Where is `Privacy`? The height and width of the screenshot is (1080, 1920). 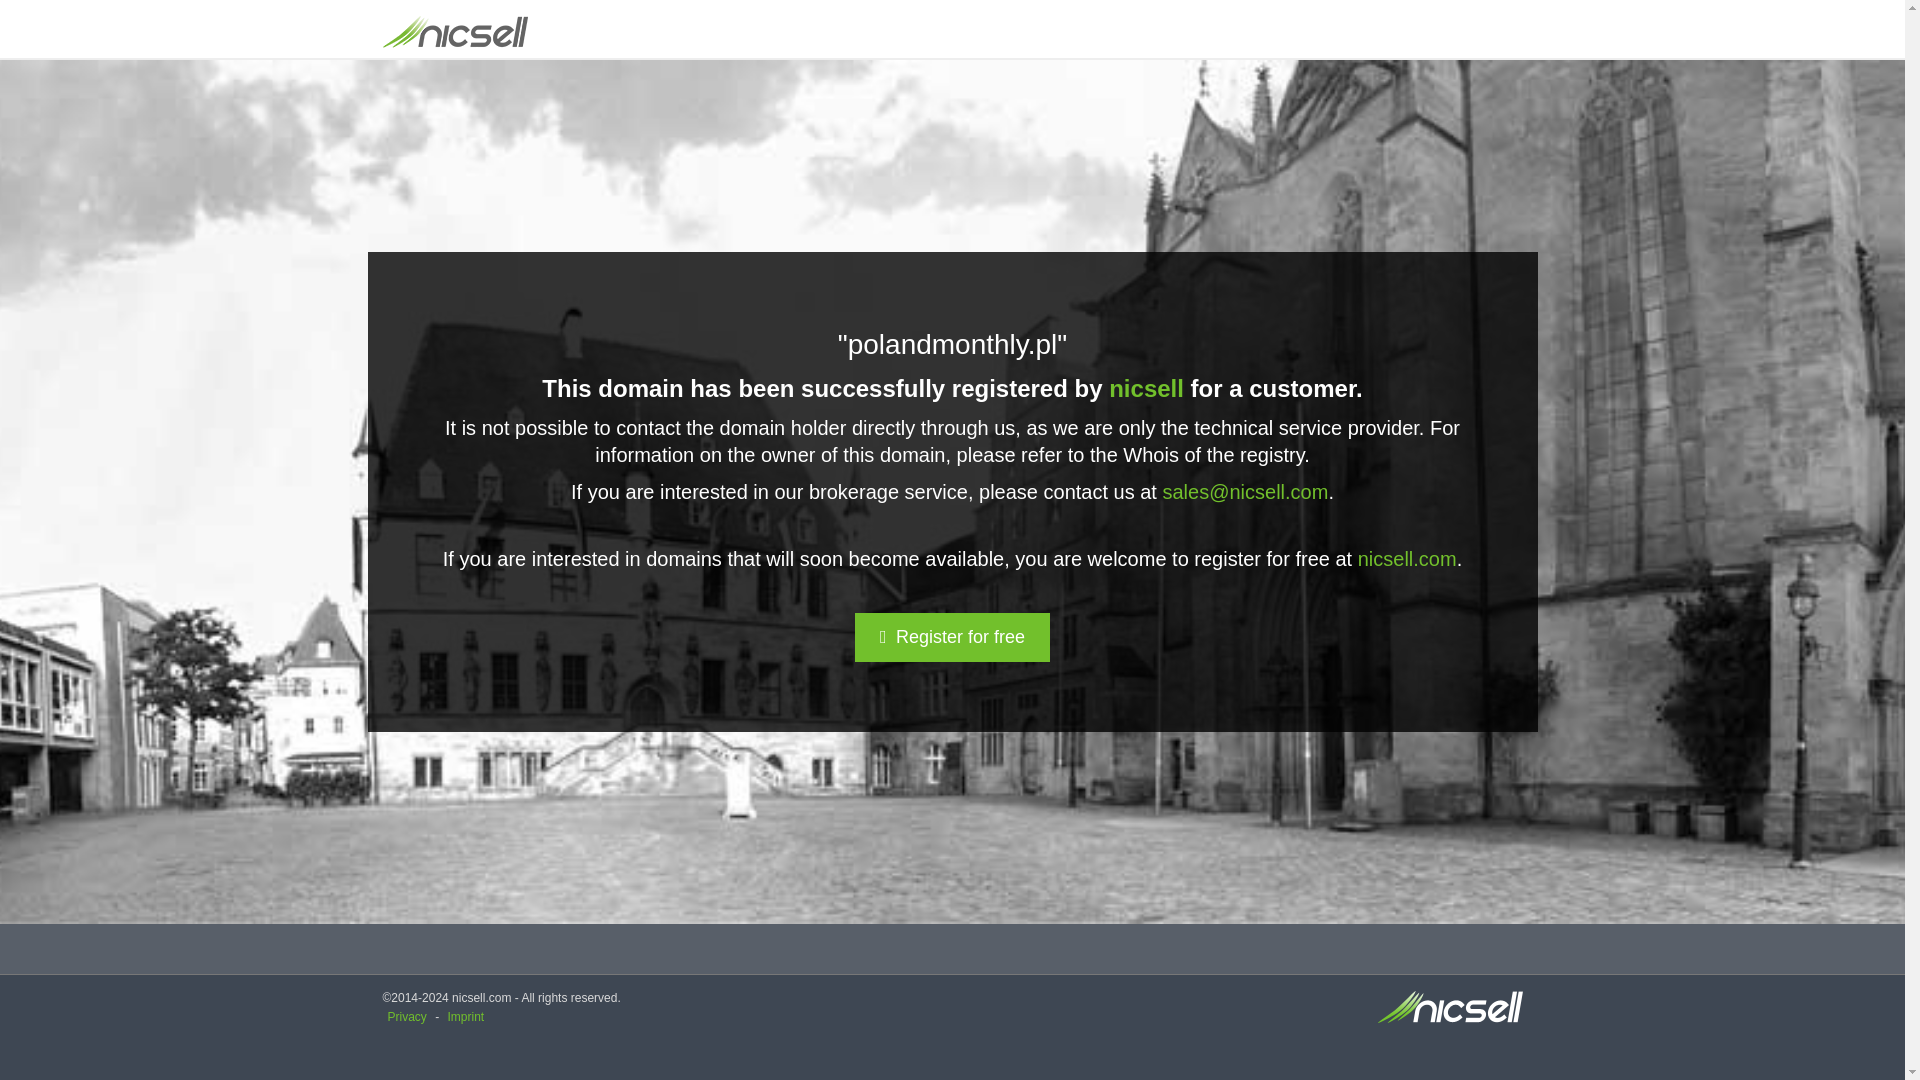
Privacy is located at coordinates (406, 1016).